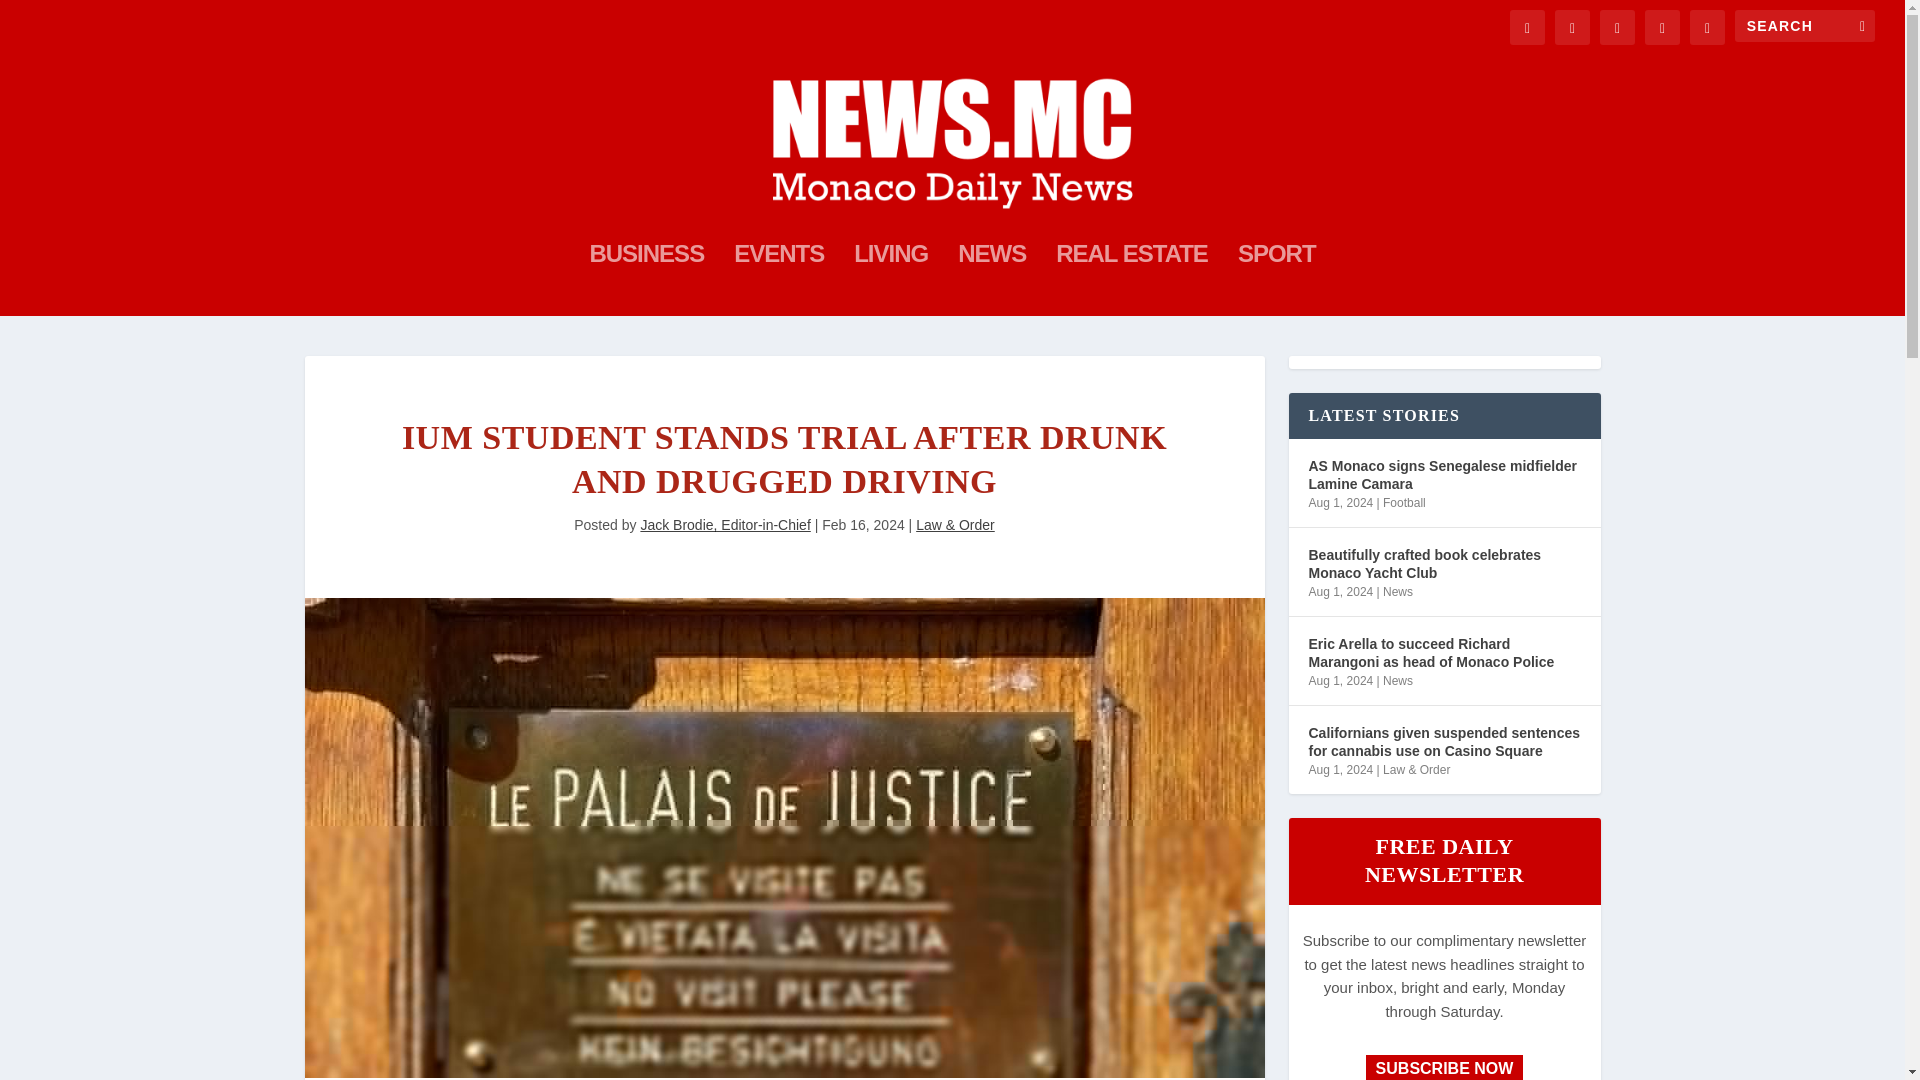 The height and width of the screenshot is (1080, 1920). What do you see at coordinates (1805, 26) in the screenshot?
I see `Search for:` at bounding box center [1805, 26].